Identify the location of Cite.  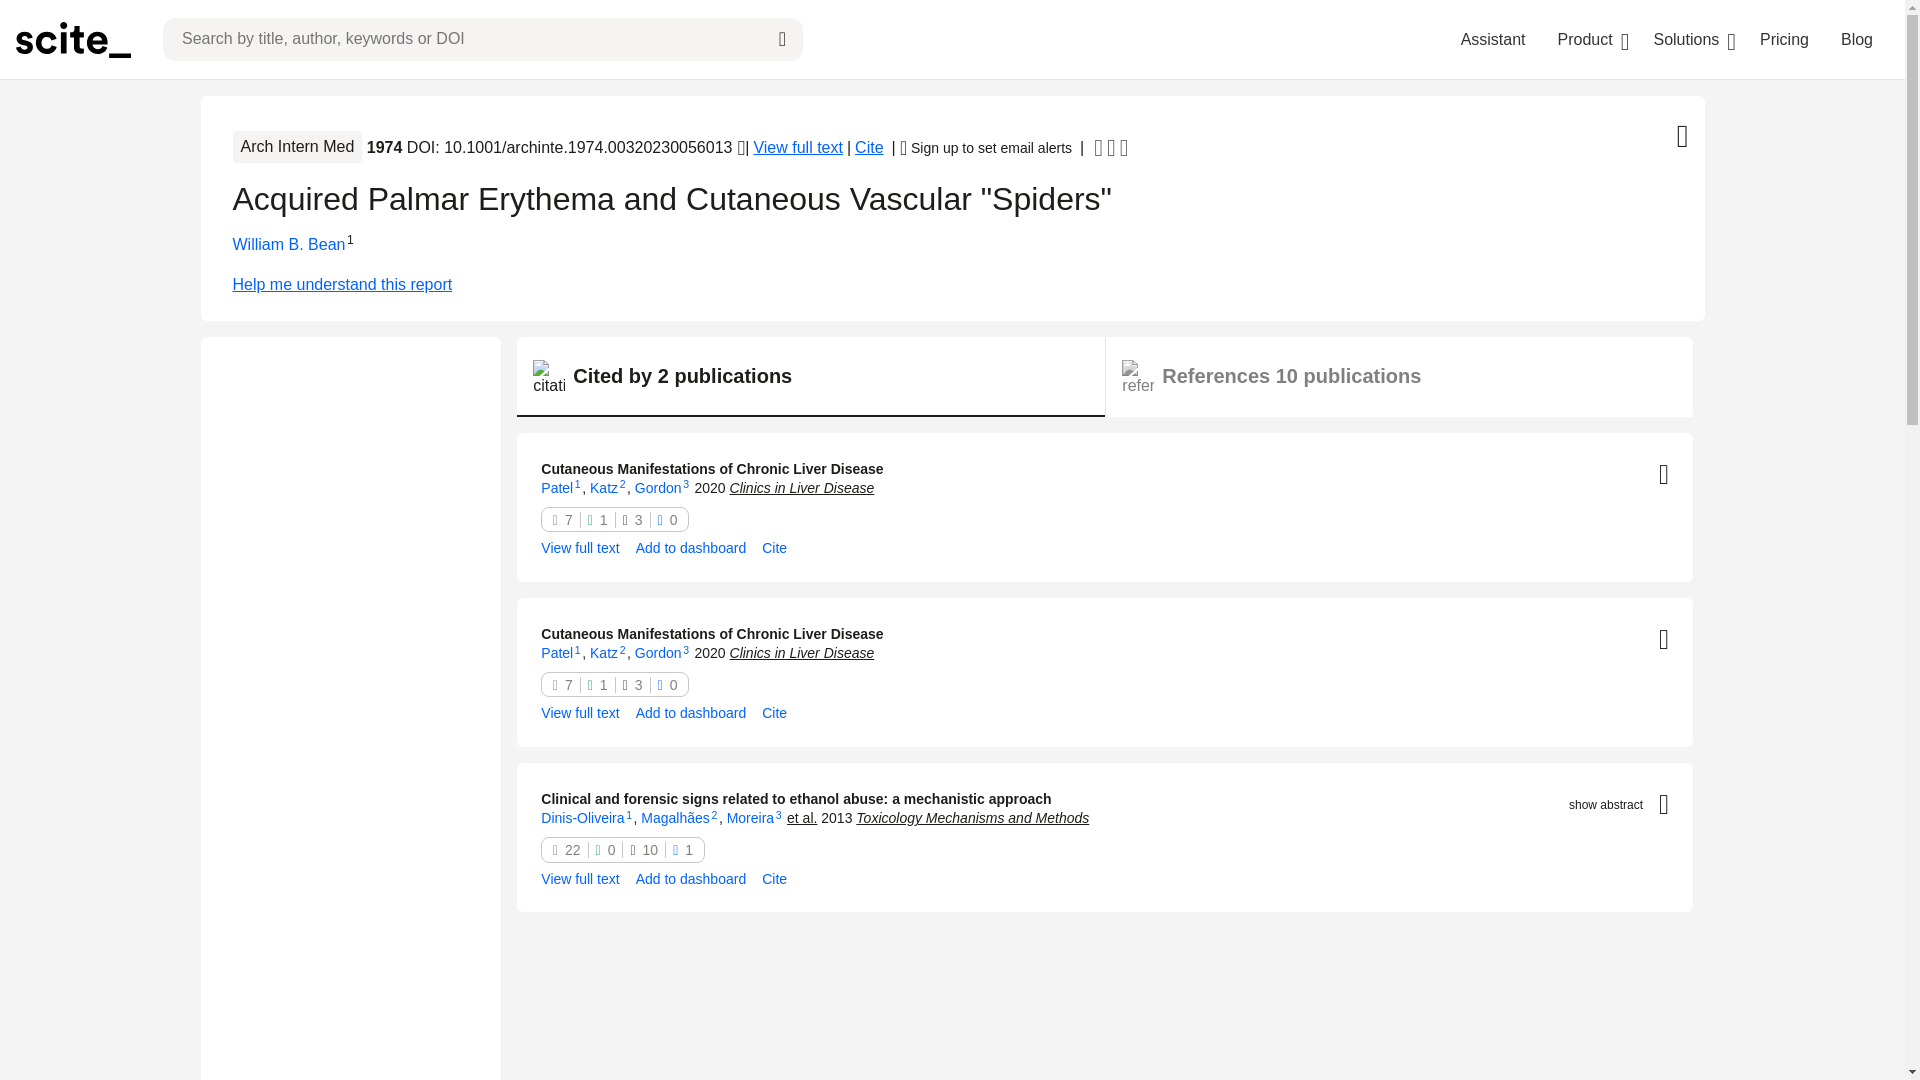
(868, 148).